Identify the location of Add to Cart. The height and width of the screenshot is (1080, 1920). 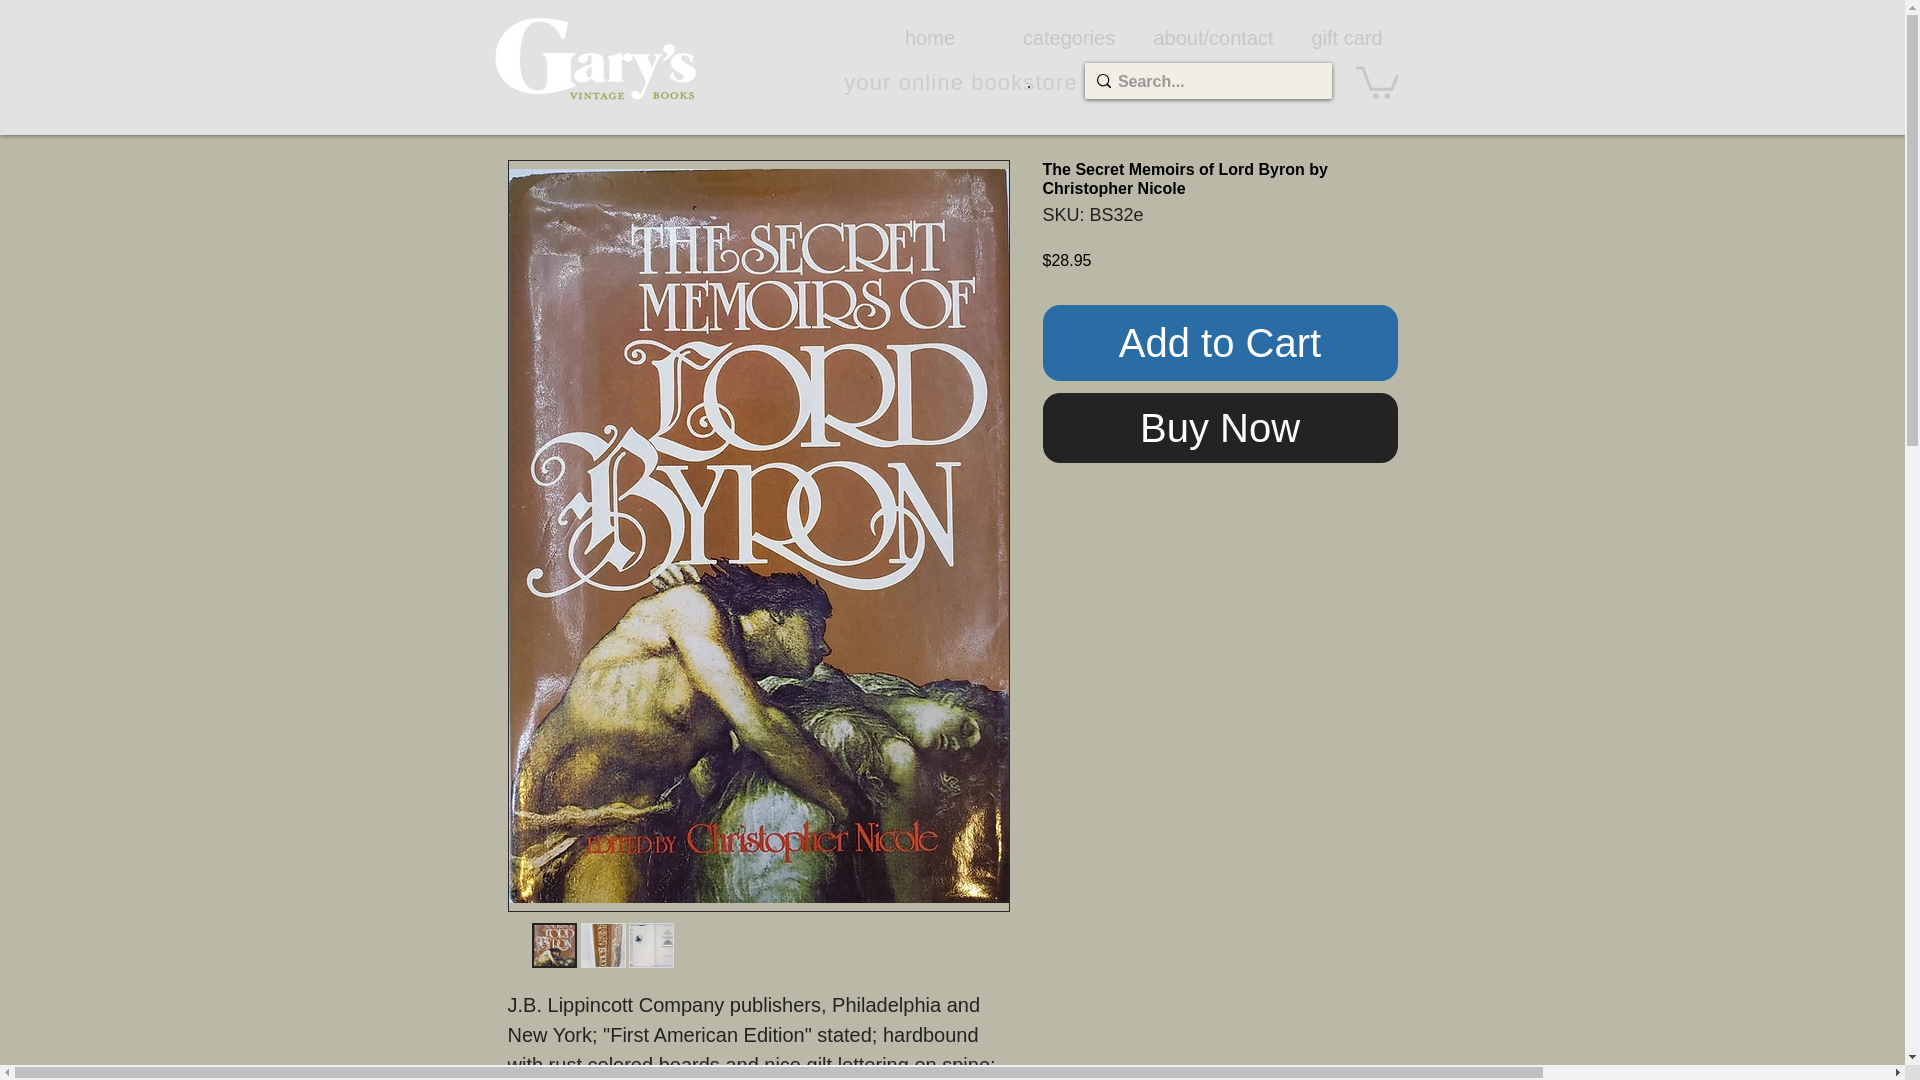
(1220, 342).